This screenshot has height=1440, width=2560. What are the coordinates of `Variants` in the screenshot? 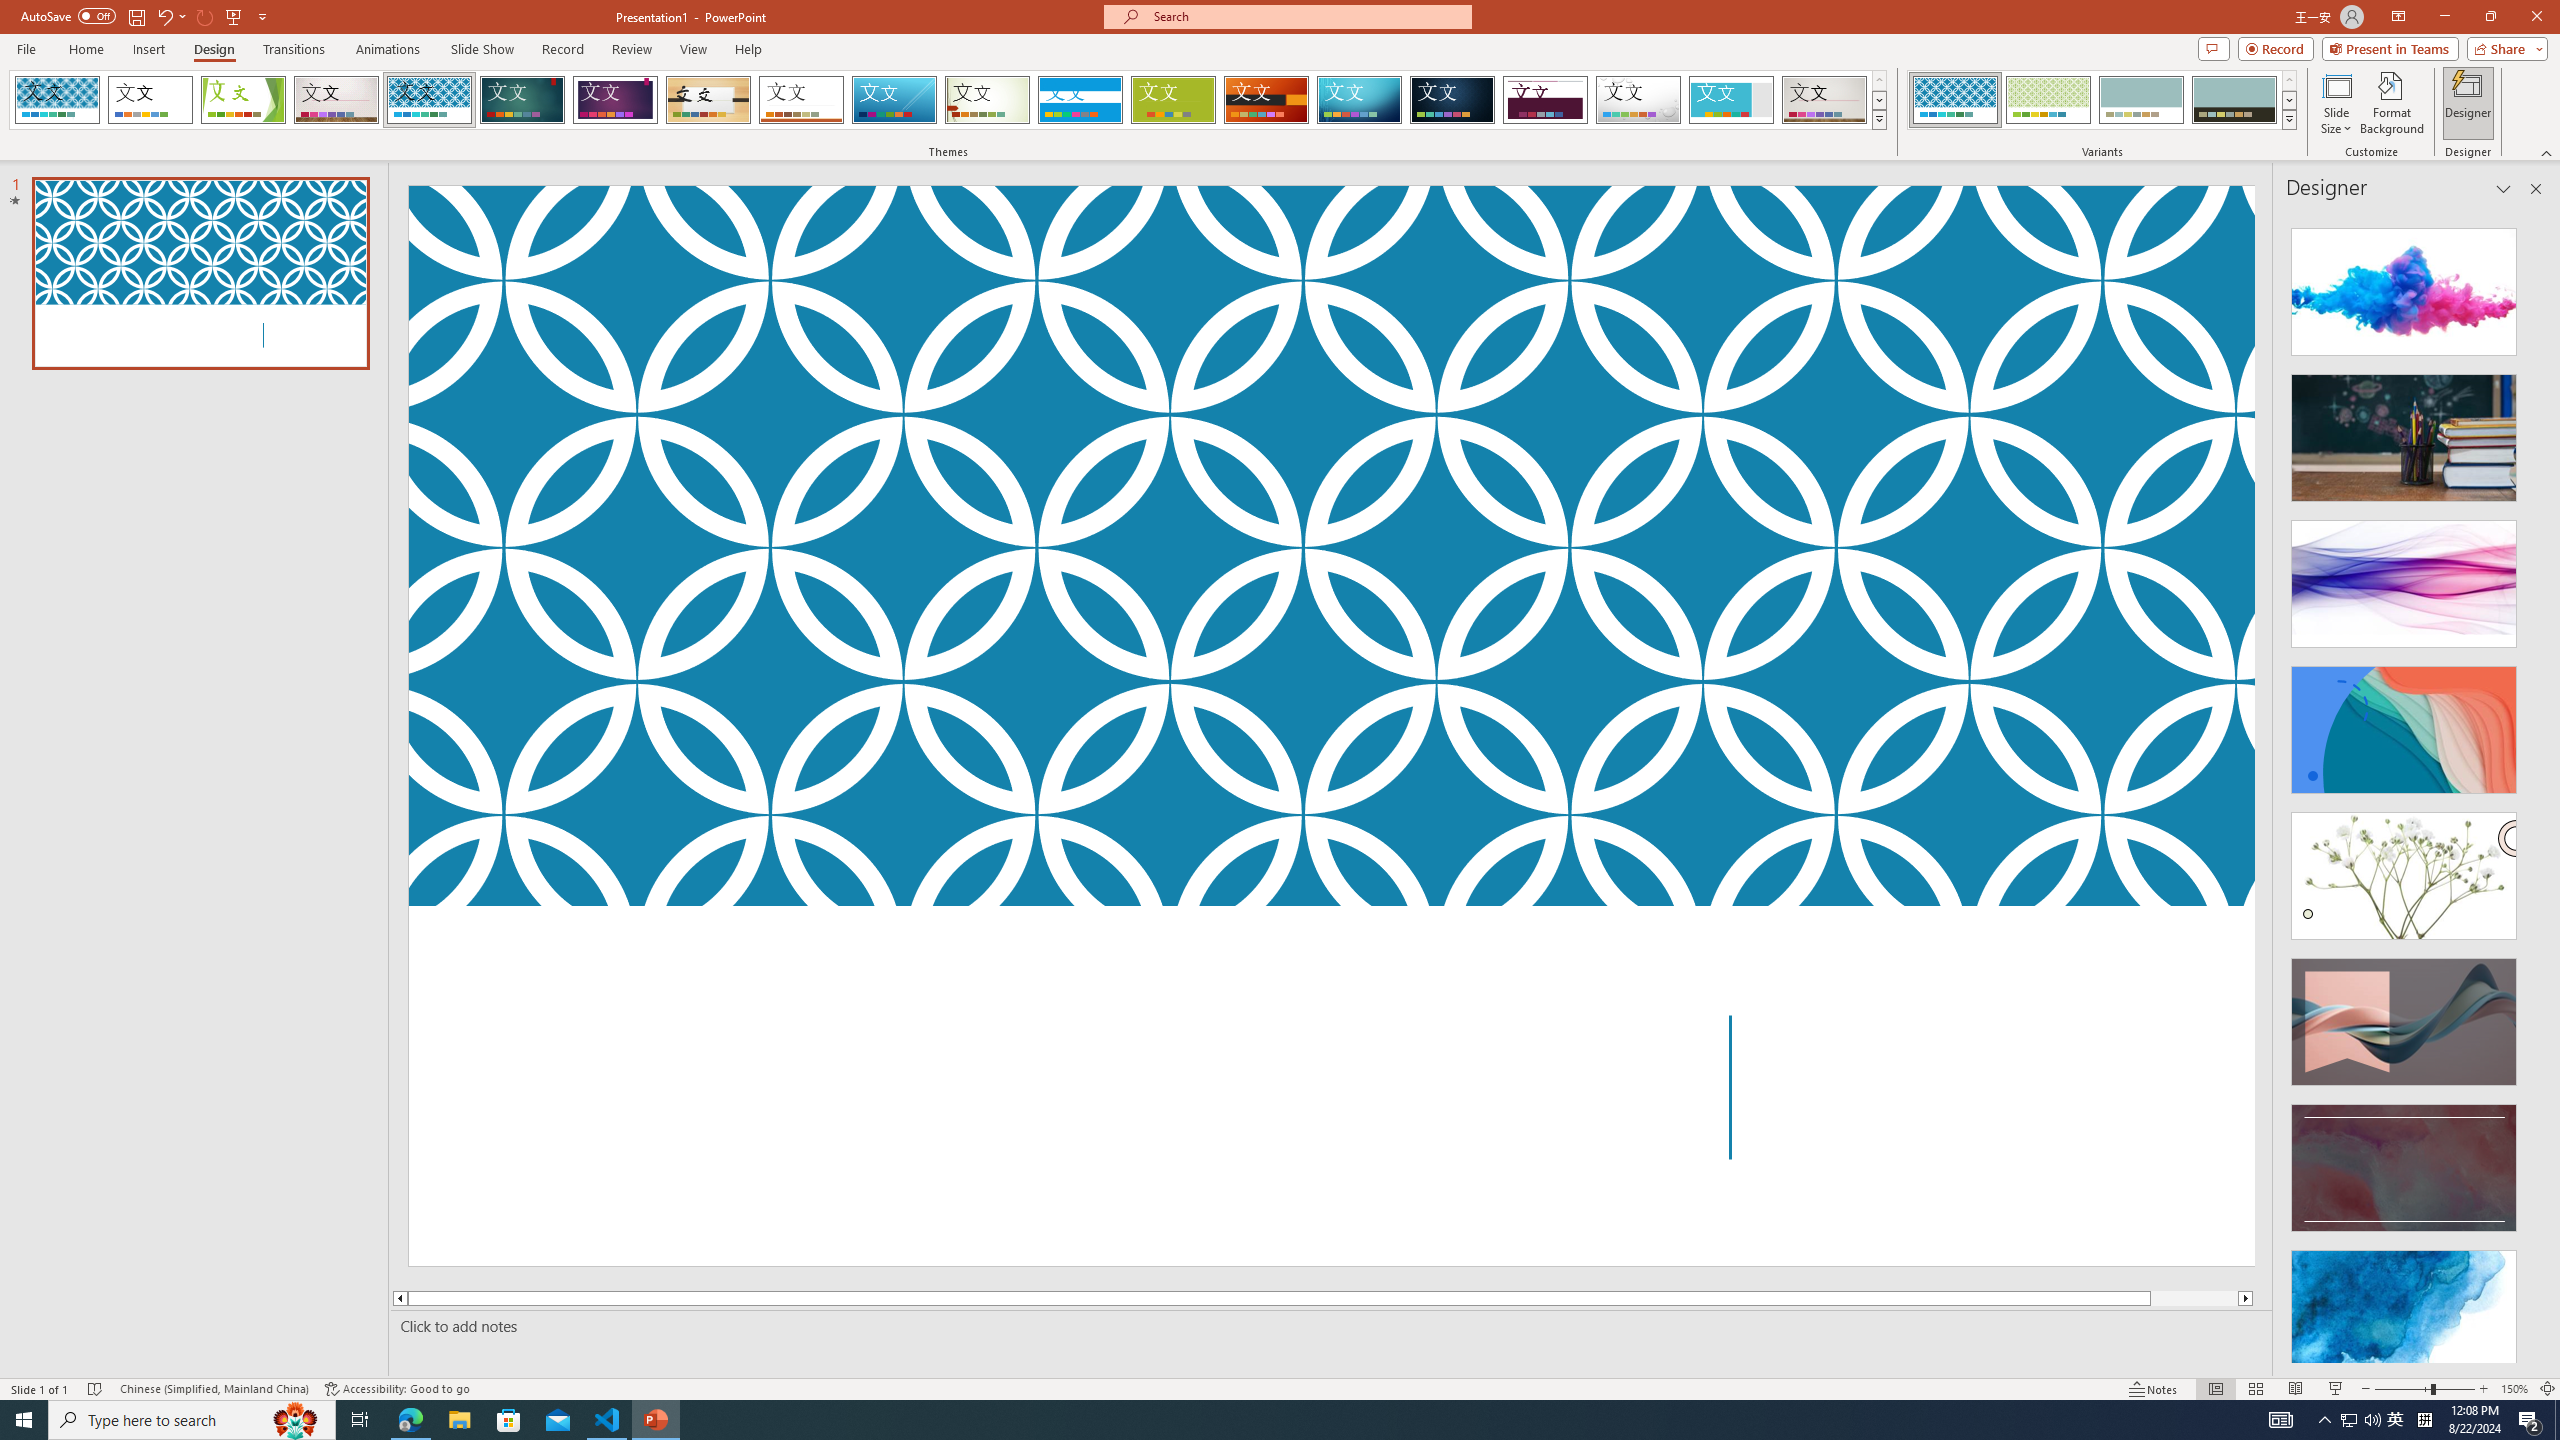 It's located at (2288, 119).